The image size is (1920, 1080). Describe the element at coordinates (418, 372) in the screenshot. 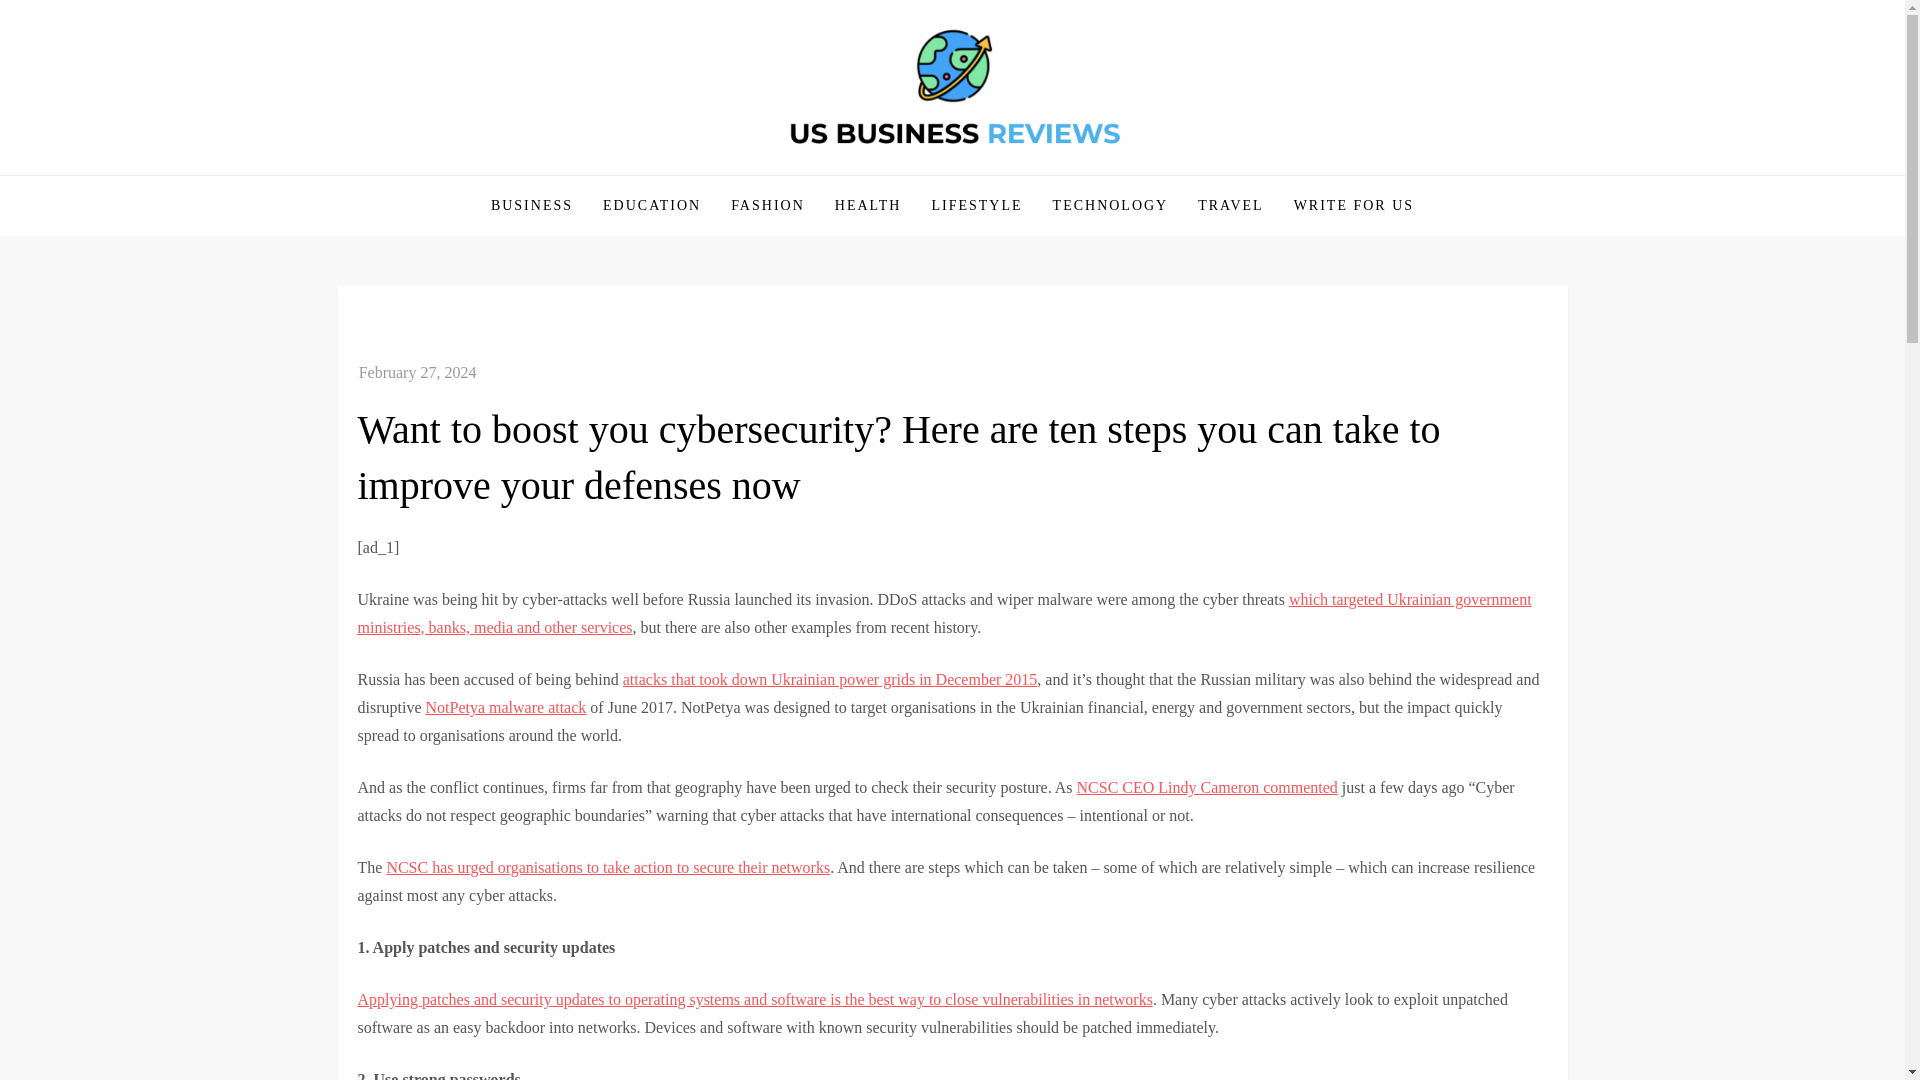

I see `February 27, 2024` at that location.